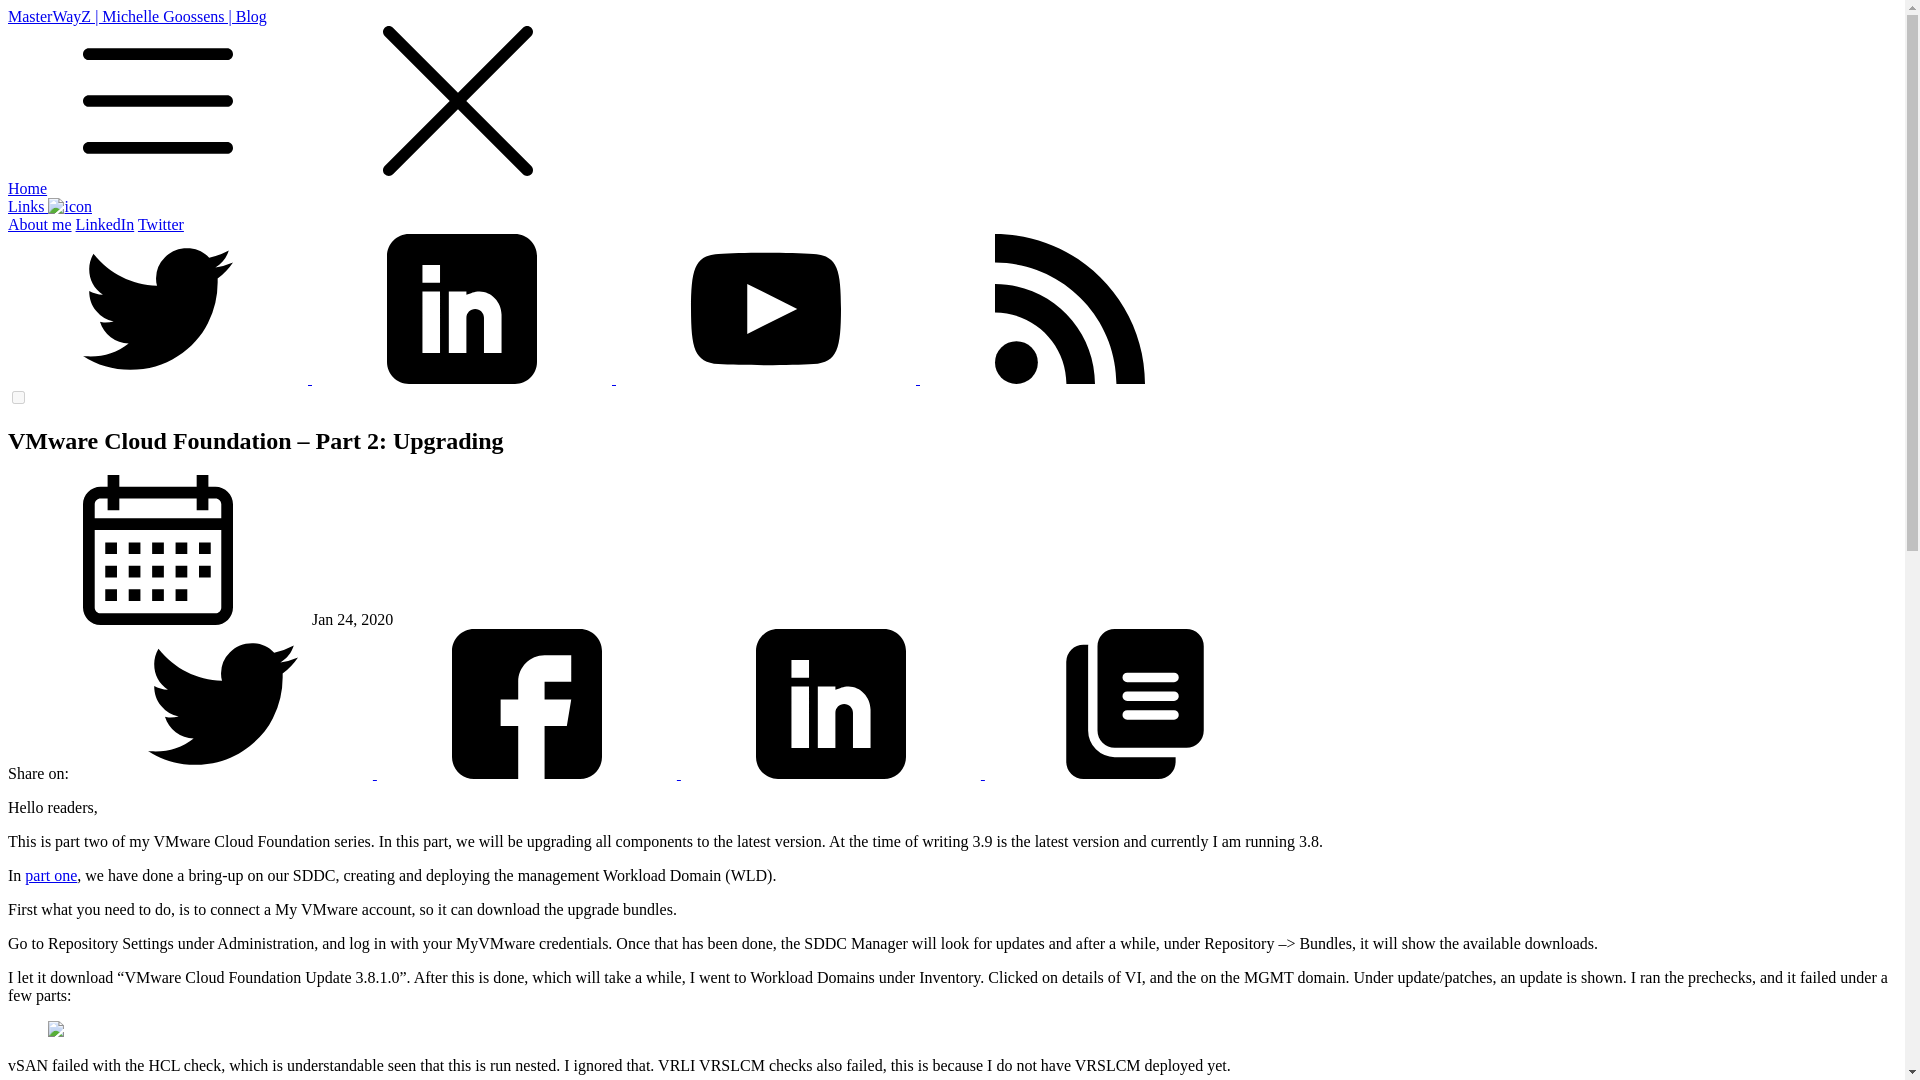 This screenshot has height=1080, width=1920. I want to click on Twitter, so click(161, 224).